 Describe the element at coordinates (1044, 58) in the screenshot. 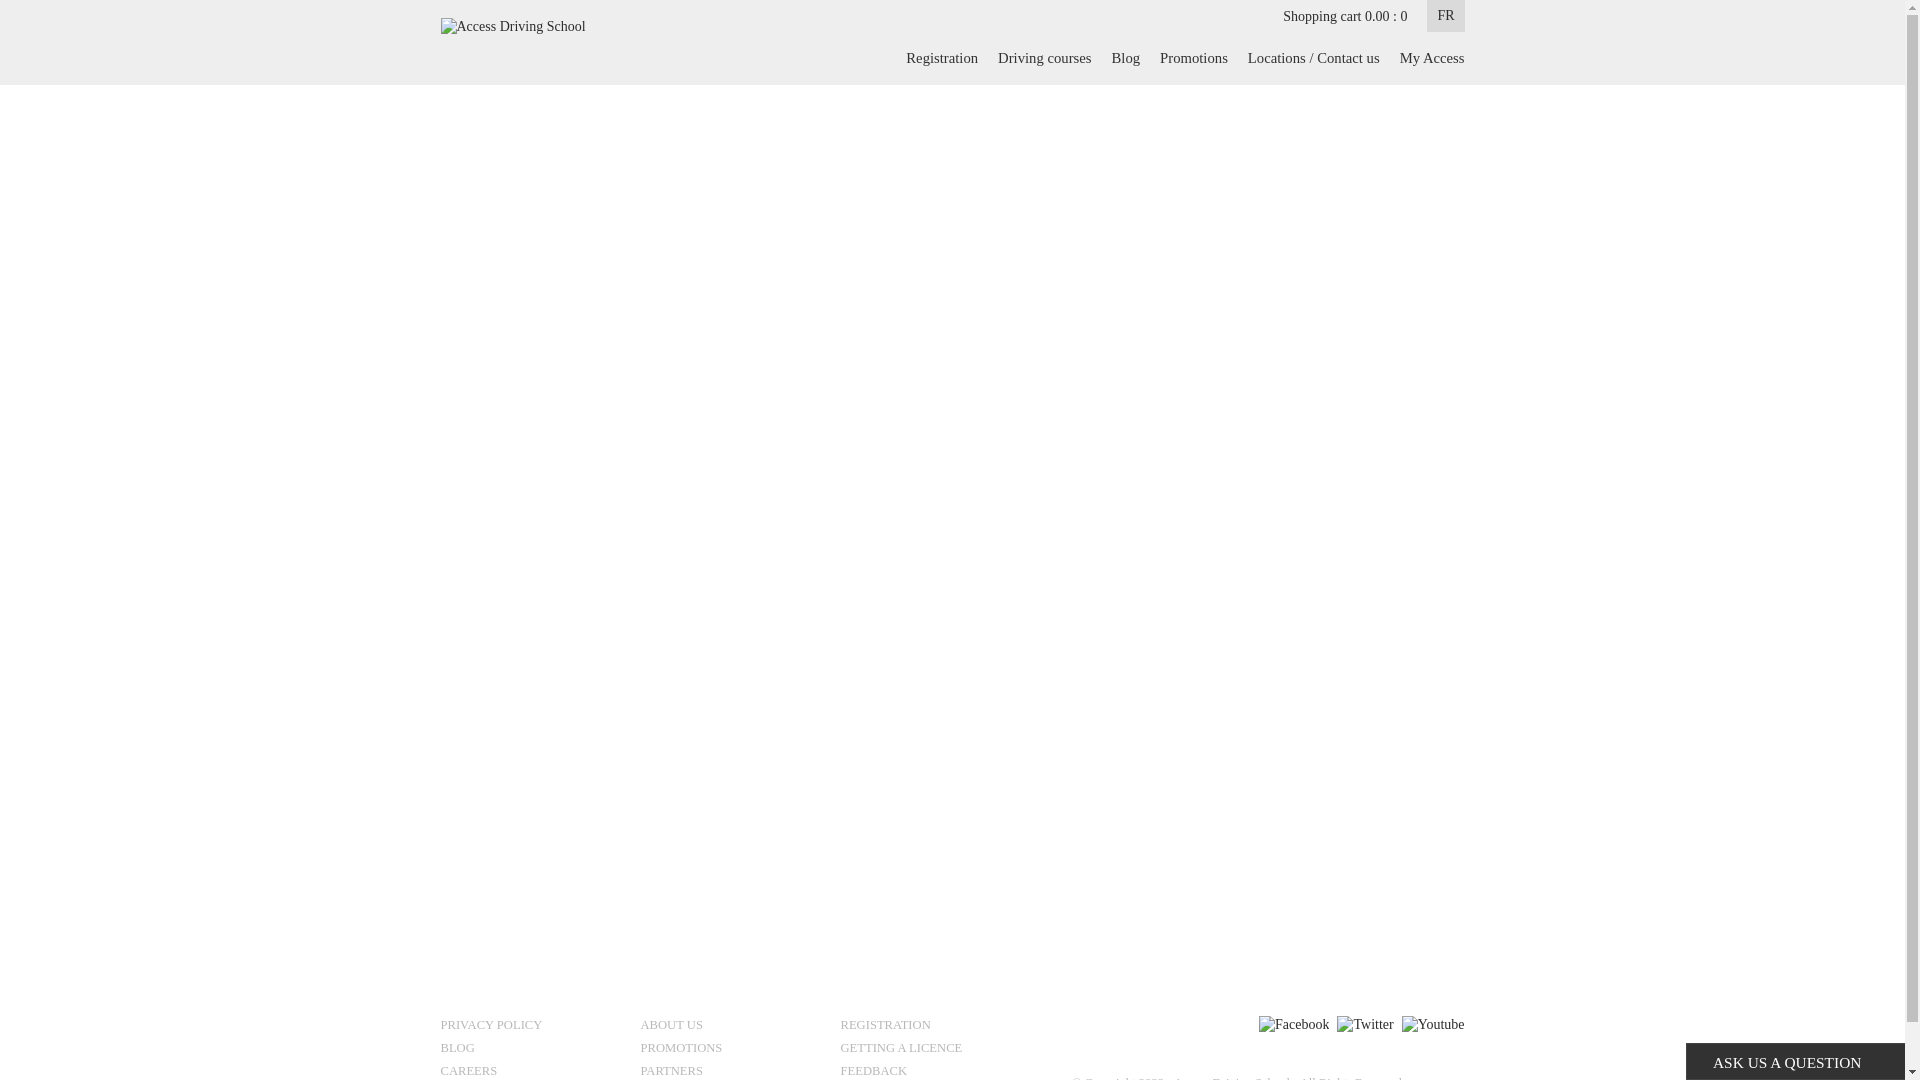

I see `Driving courses` at that location.